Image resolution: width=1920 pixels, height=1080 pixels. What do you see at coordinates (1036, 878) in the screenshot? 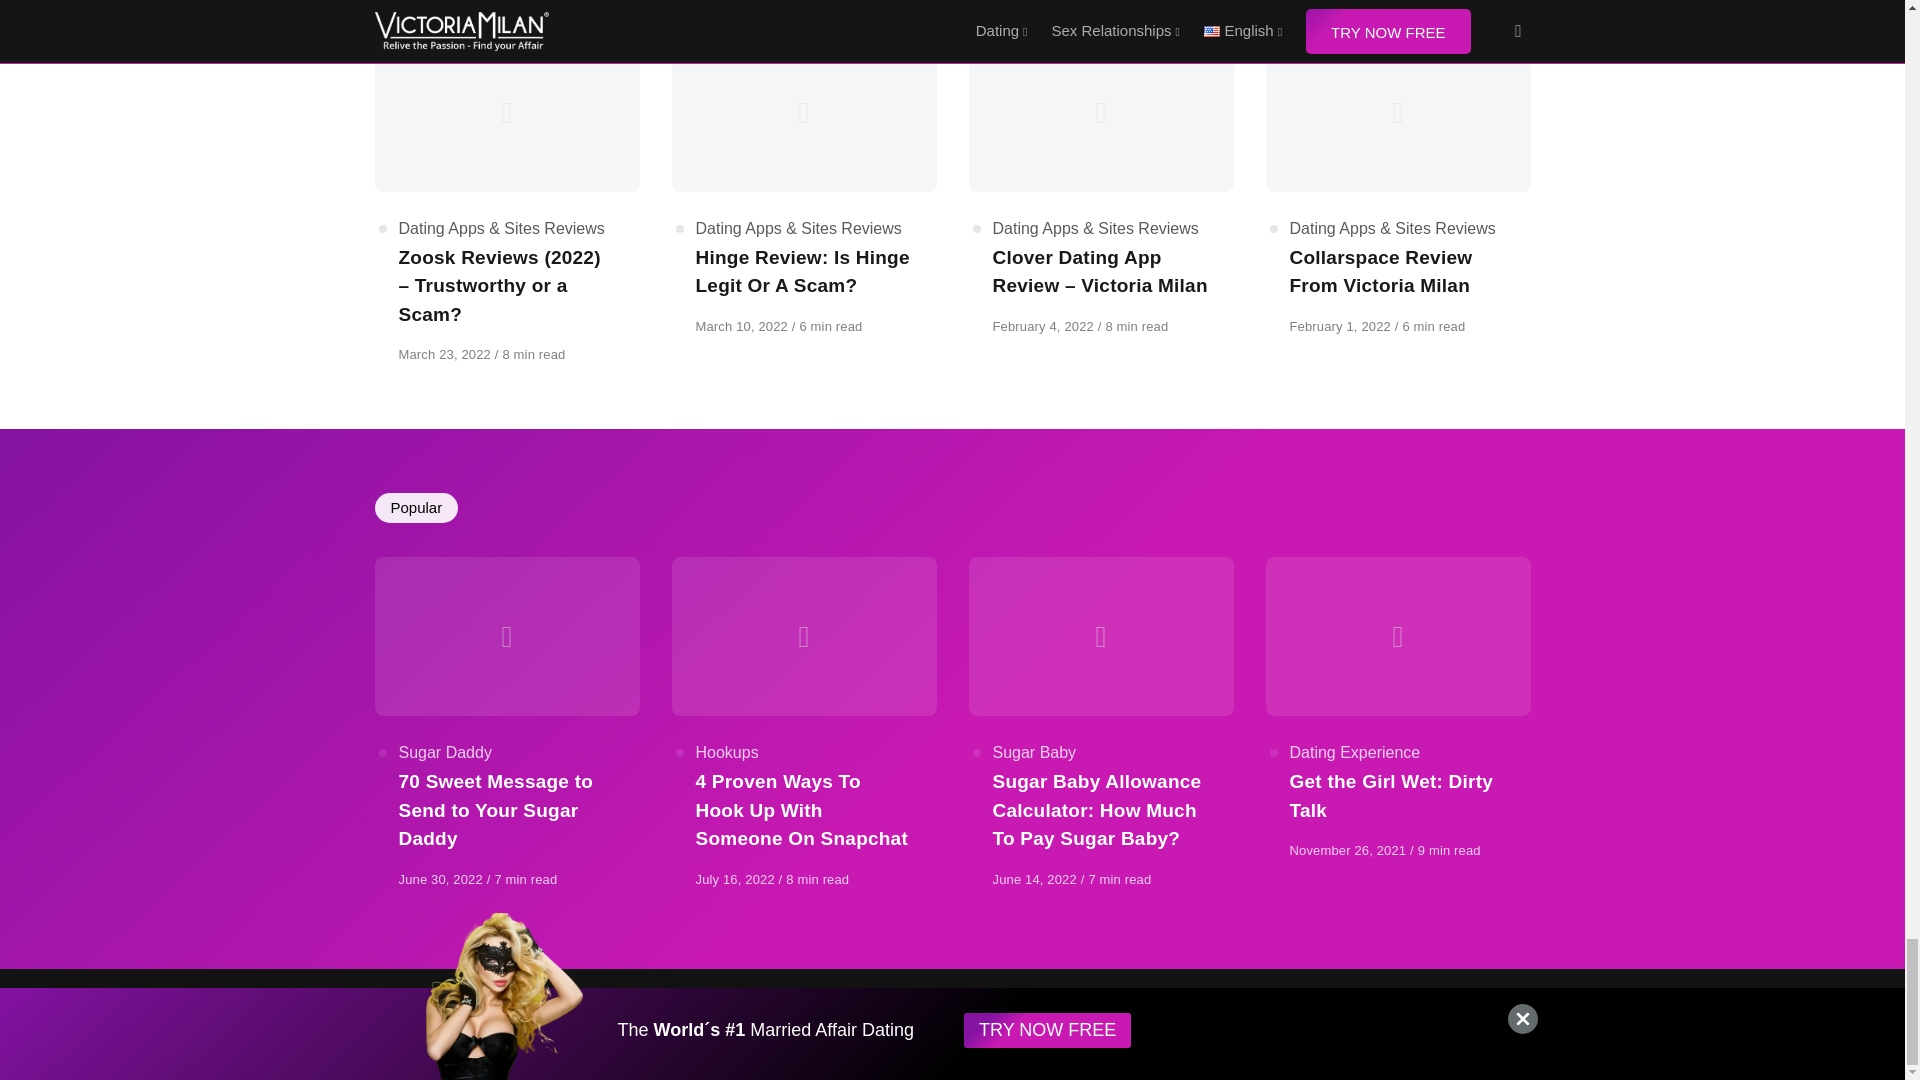
I see `June 14, 2022` at bounding box center [1036, 878].